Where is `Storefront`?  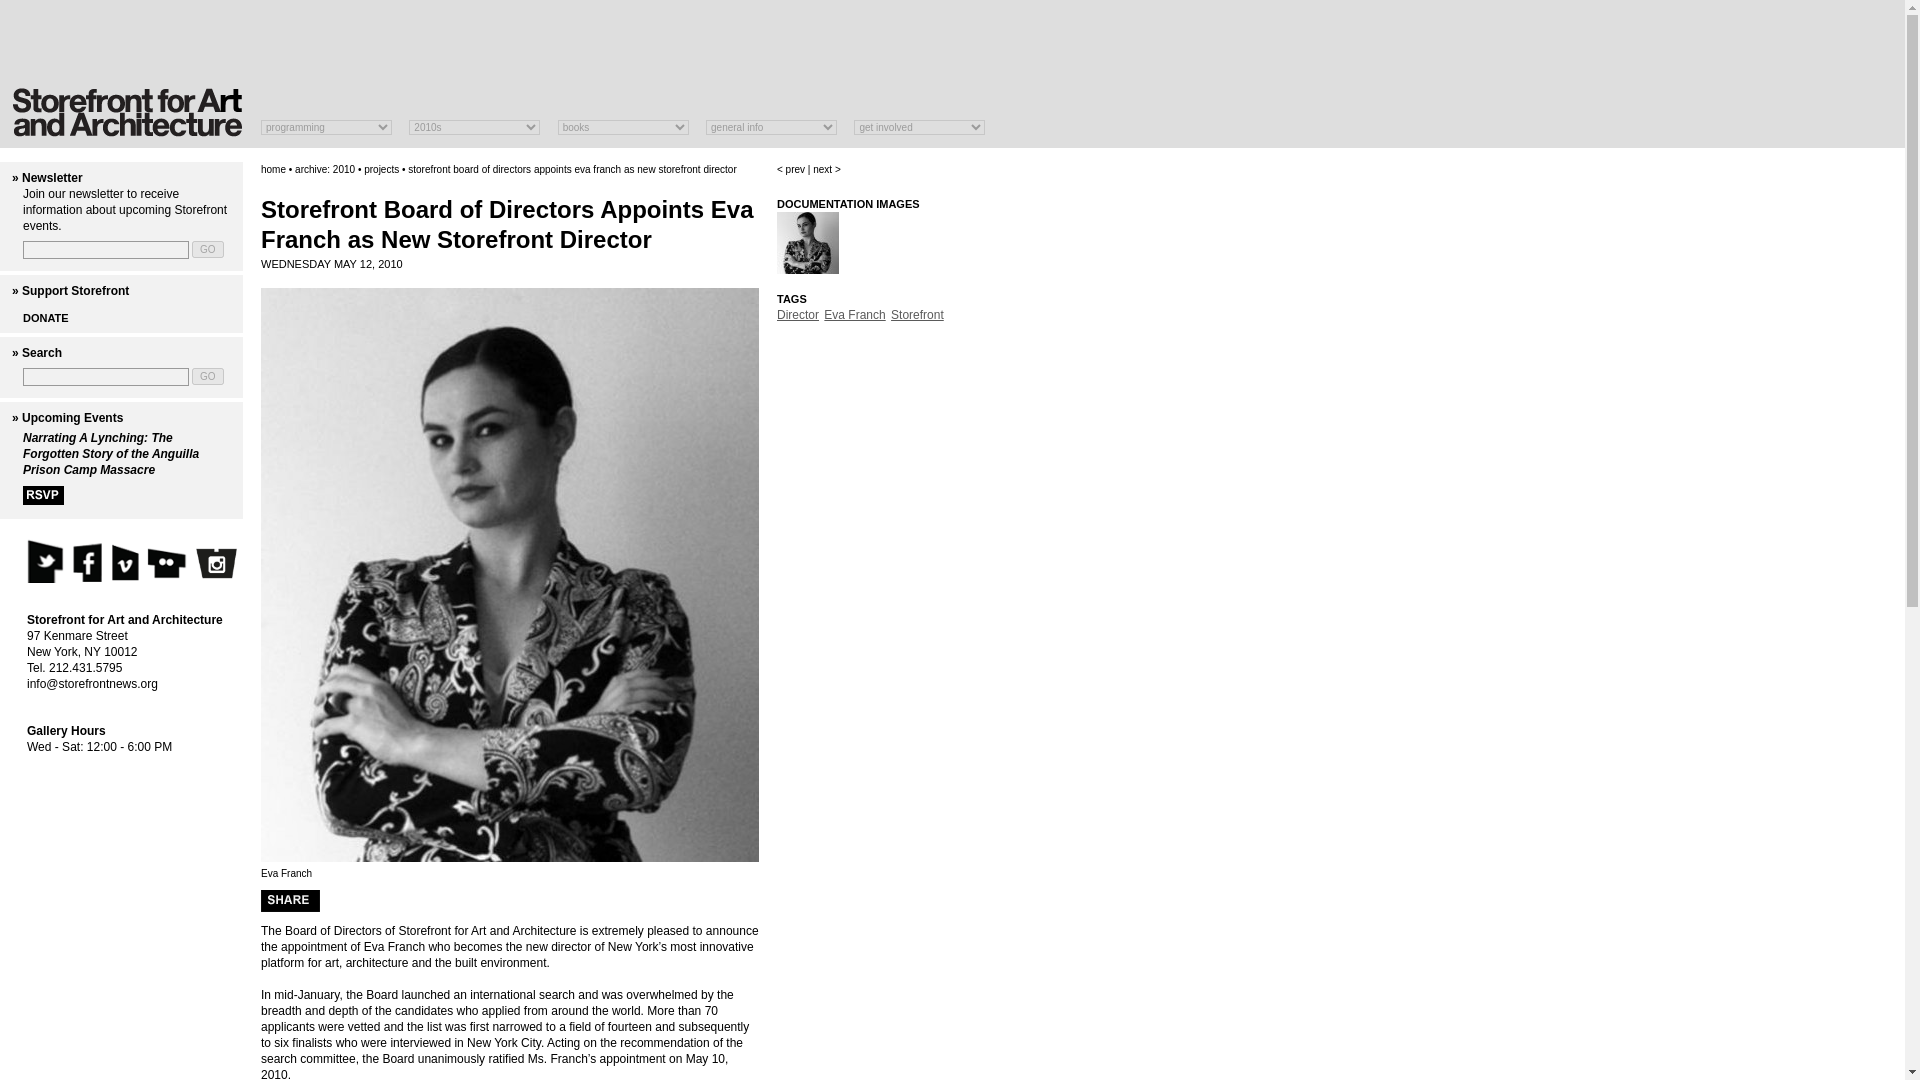 Storefront is located at coordinates (917, 314).